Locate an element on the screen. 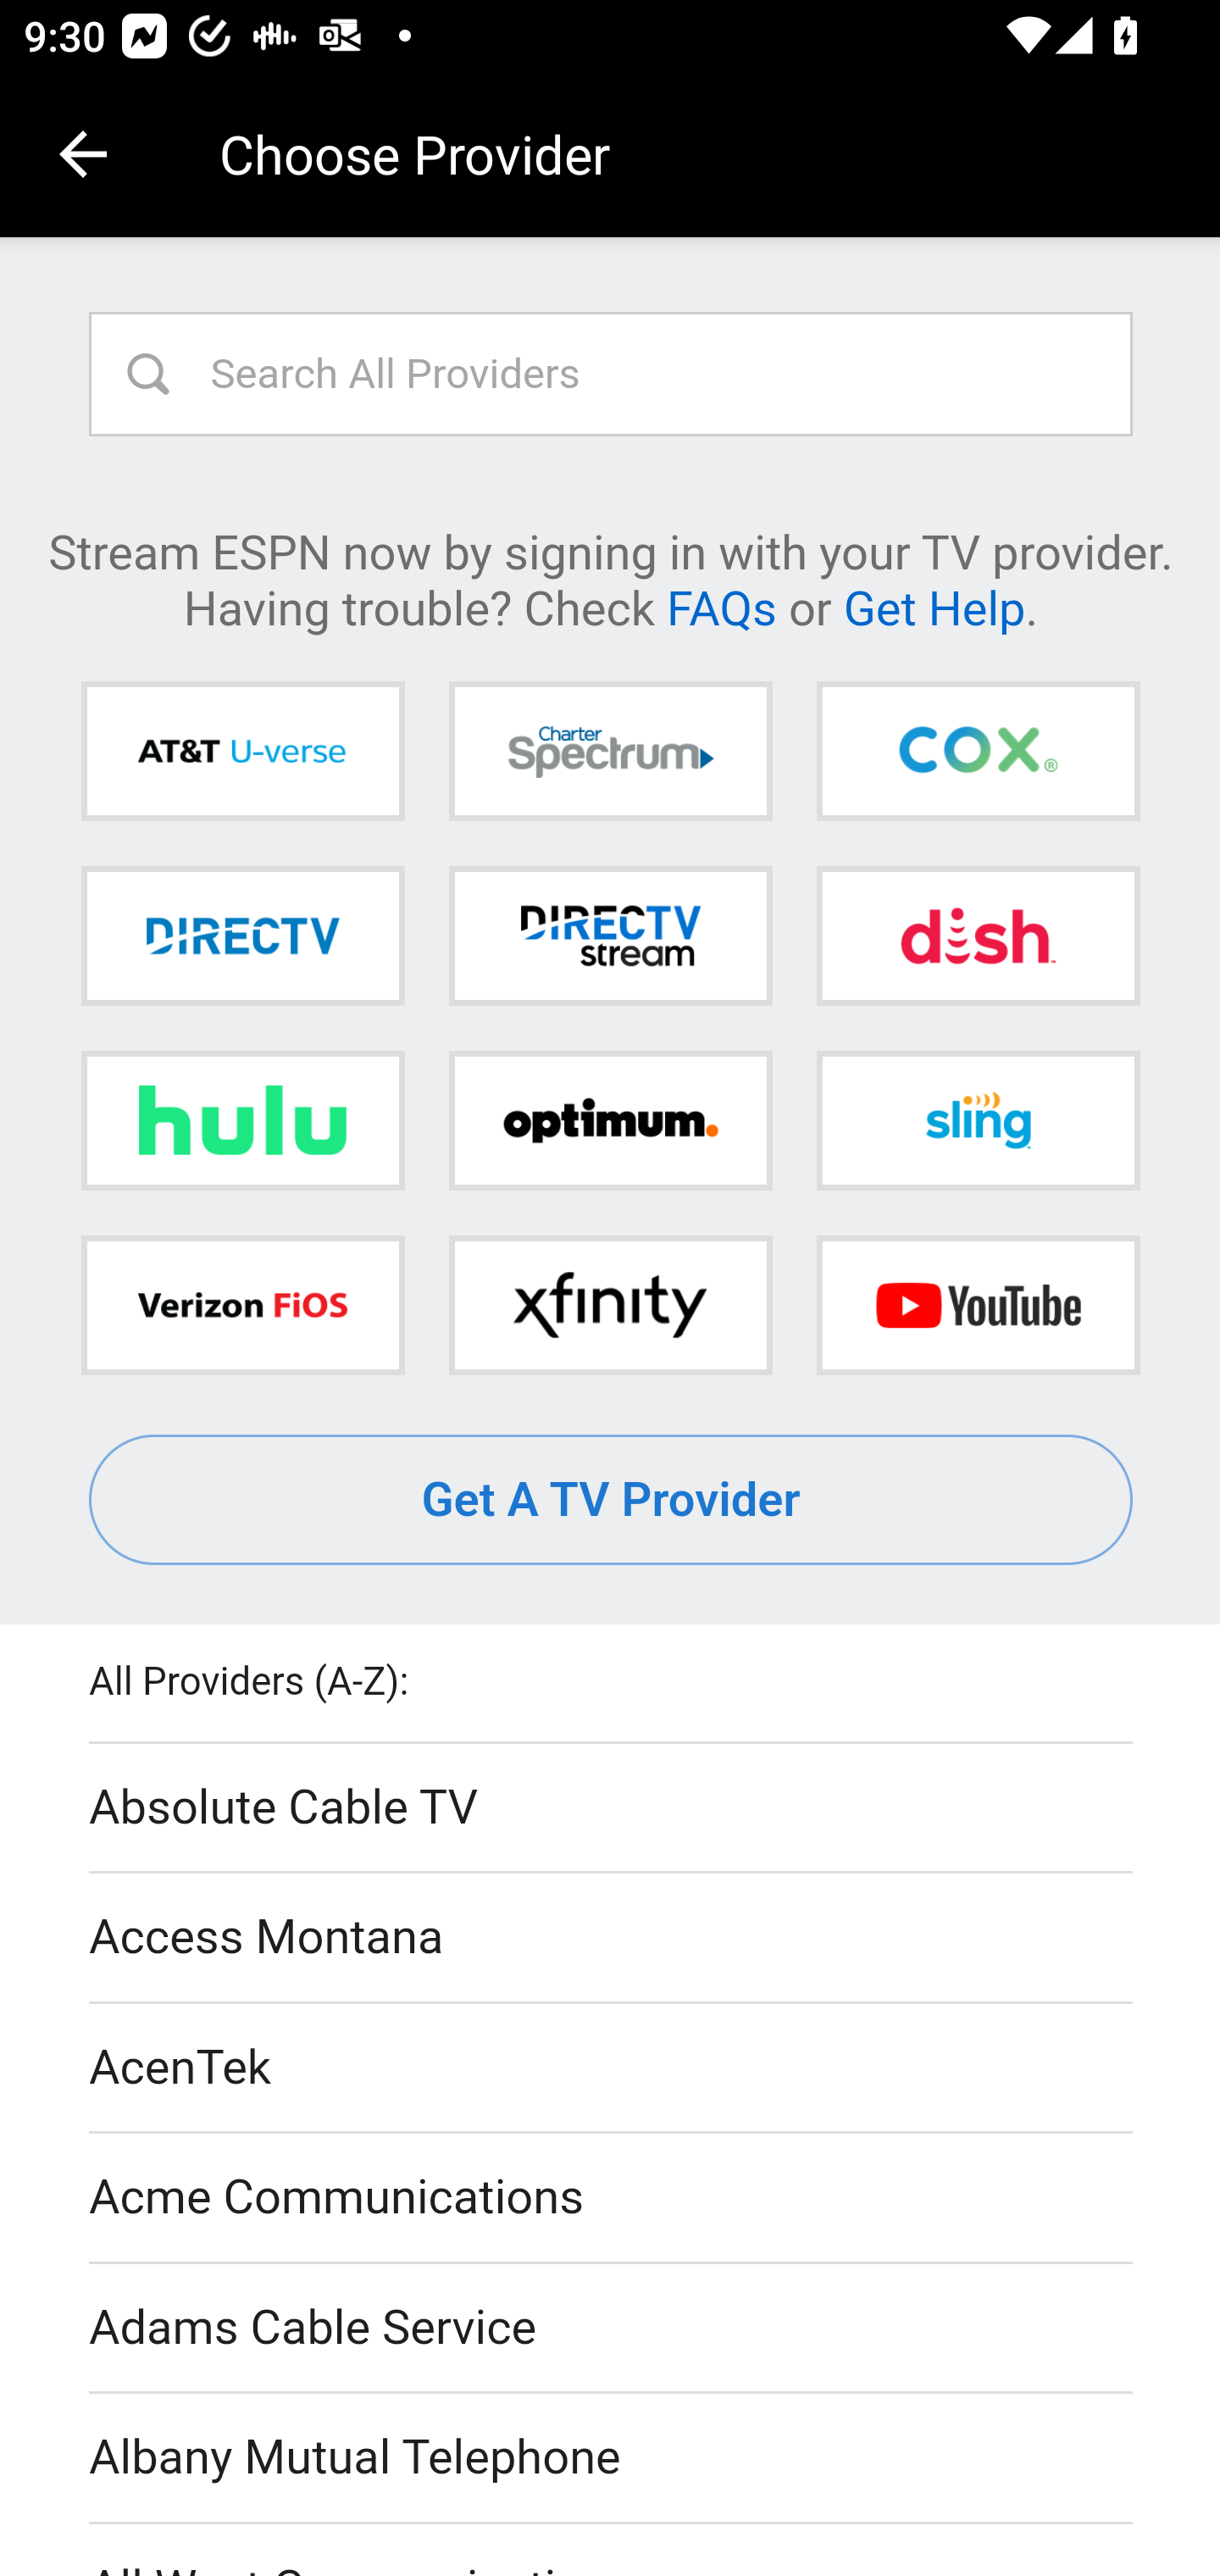 The width and height of the screenshot is (1220, 2576). FAQs is located at coordinates (720, 606).